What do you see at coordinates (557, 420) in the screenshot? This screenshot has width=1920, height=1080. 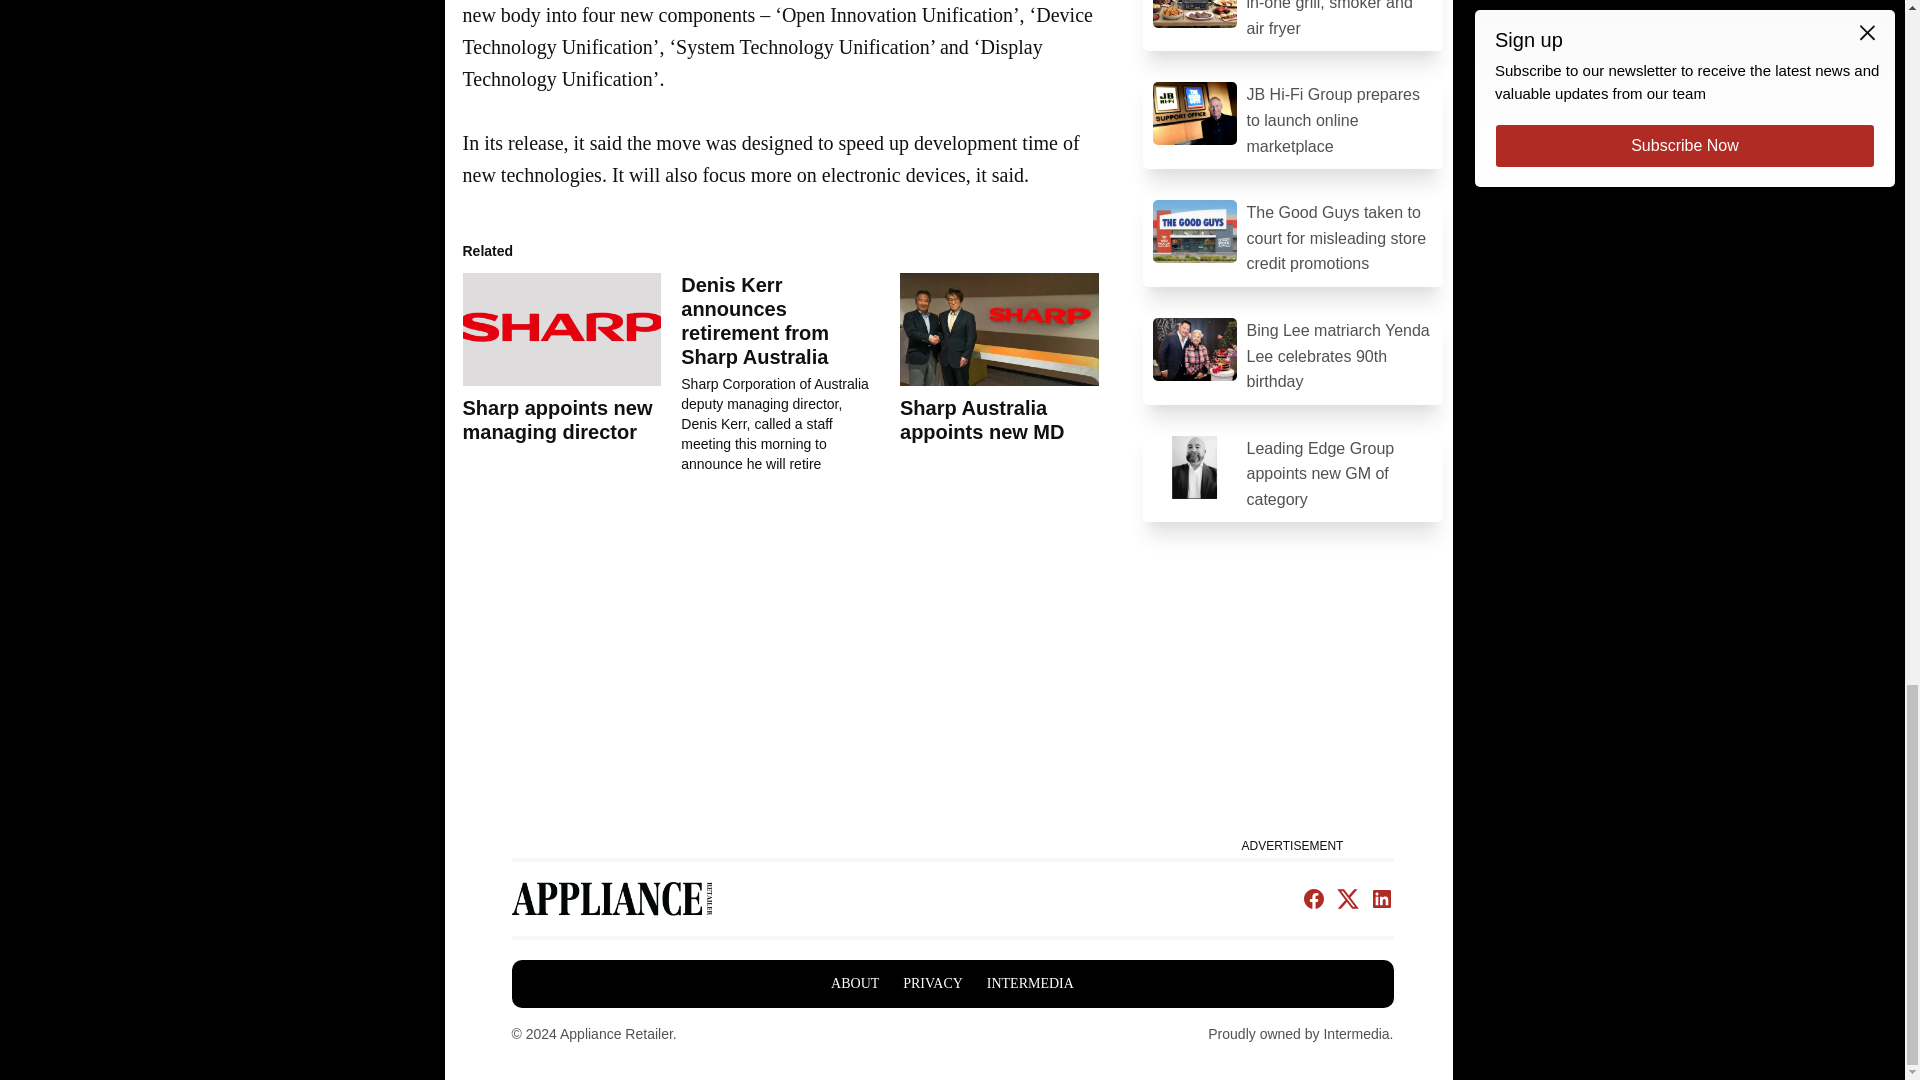 I see `Sharp appoints new managing director` at bounding box center [557, 420].